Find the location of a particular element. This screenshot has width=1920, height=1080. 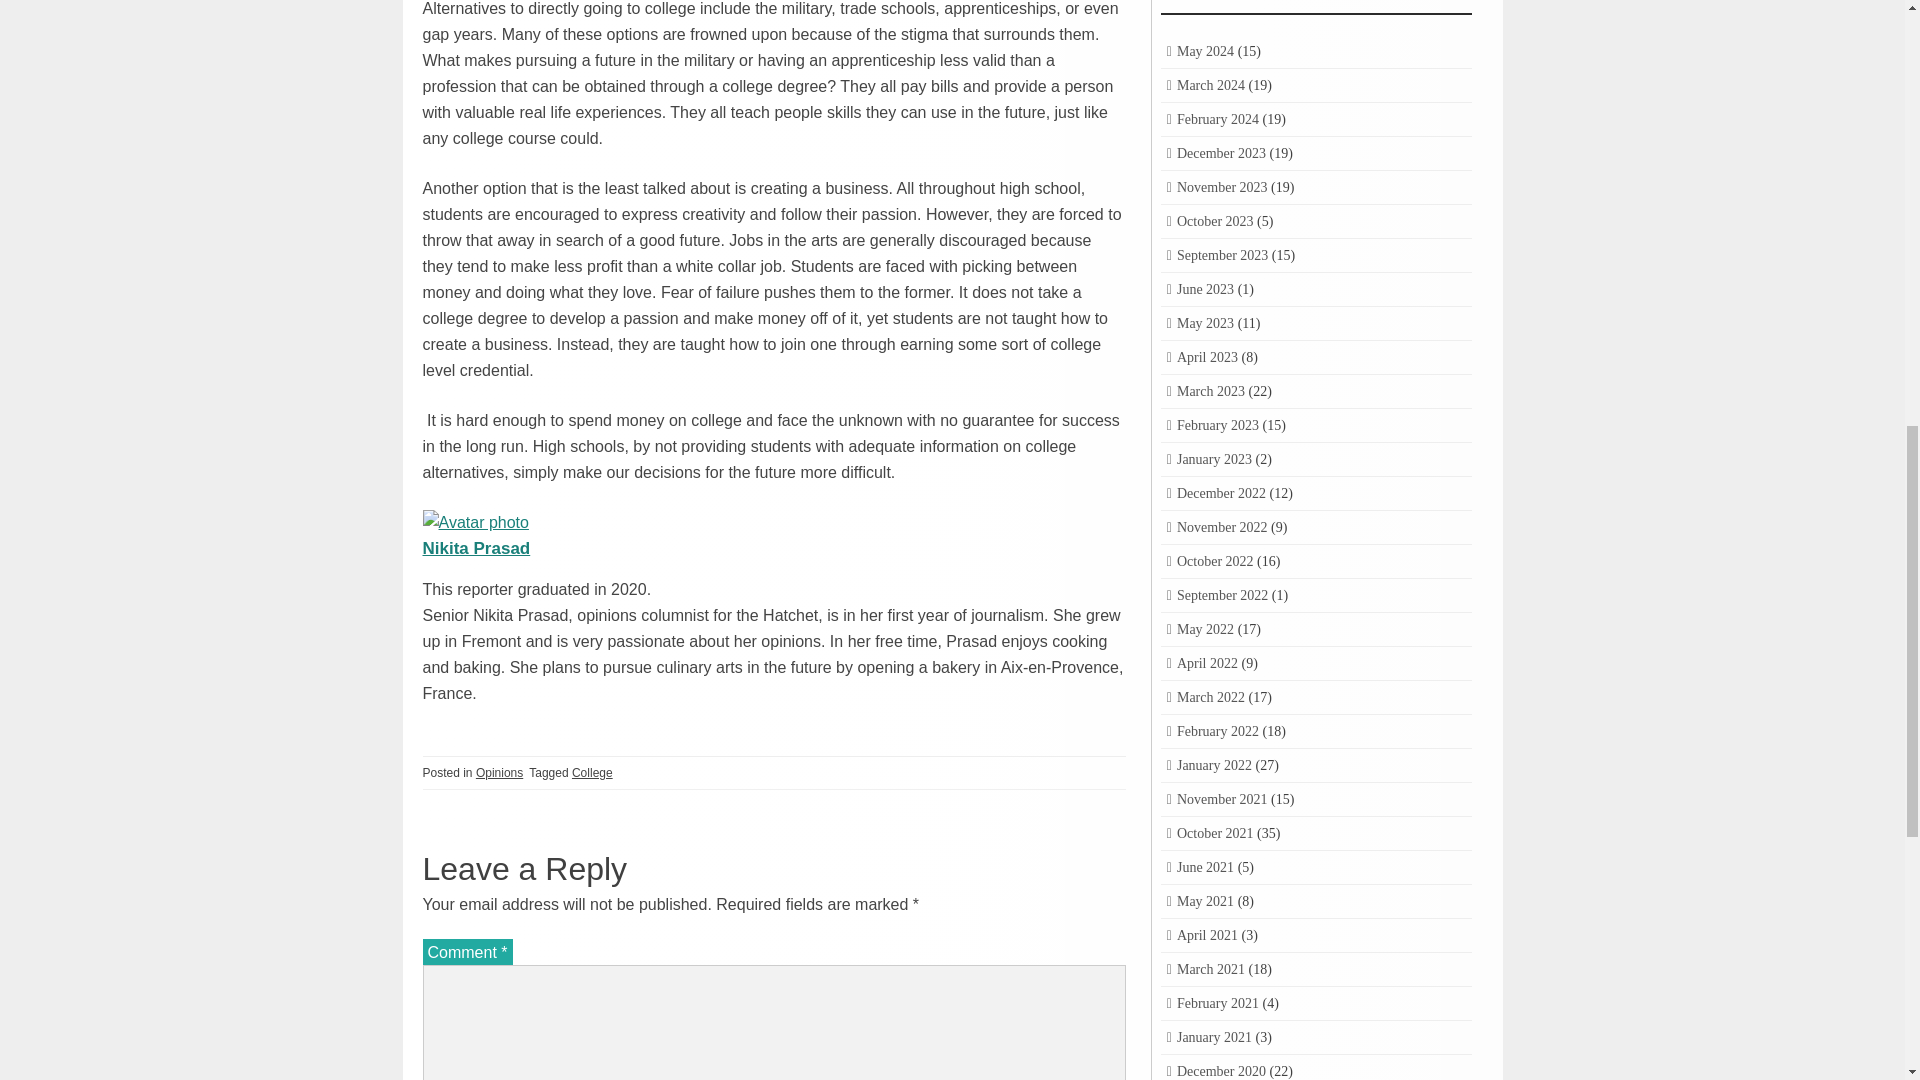

Opinions is located at coordinates (499, 772).